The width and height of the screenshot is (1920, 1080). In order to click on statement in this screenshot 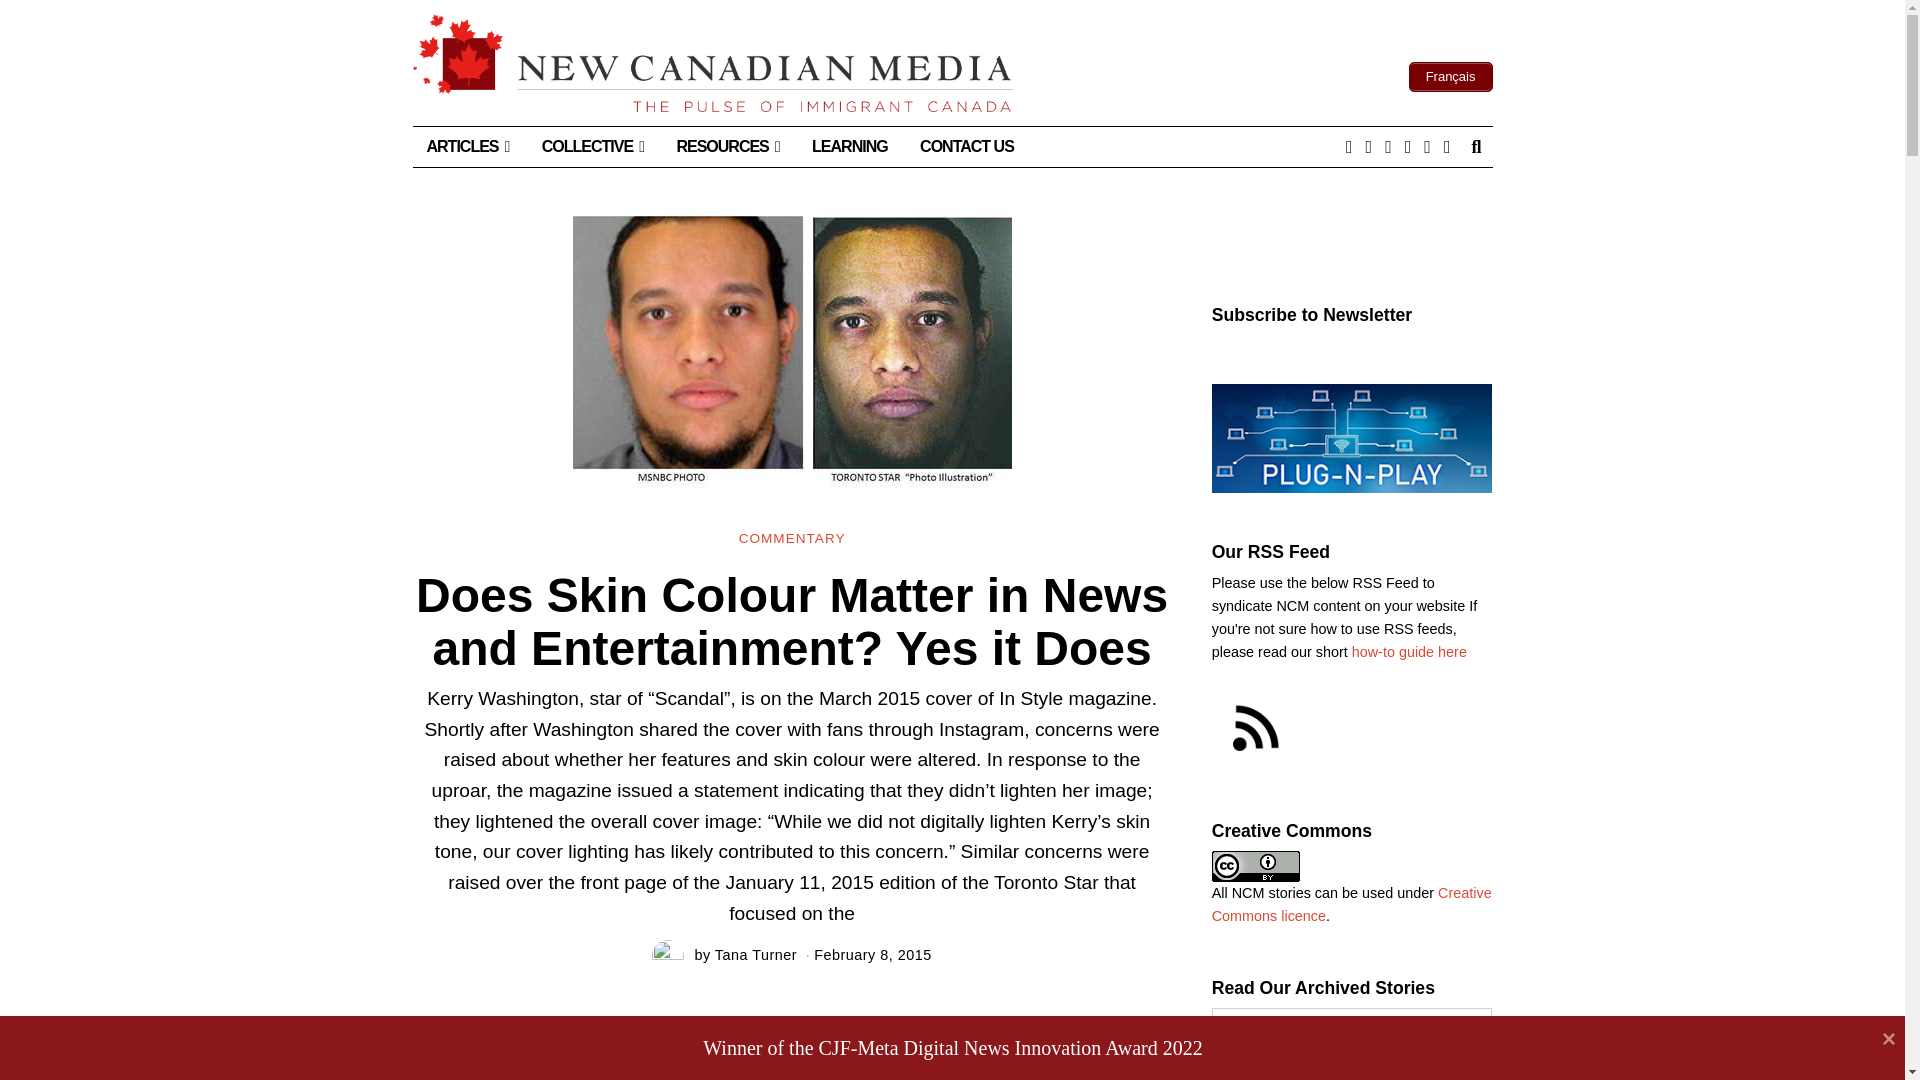, I will do `click(1070, 1074)`.